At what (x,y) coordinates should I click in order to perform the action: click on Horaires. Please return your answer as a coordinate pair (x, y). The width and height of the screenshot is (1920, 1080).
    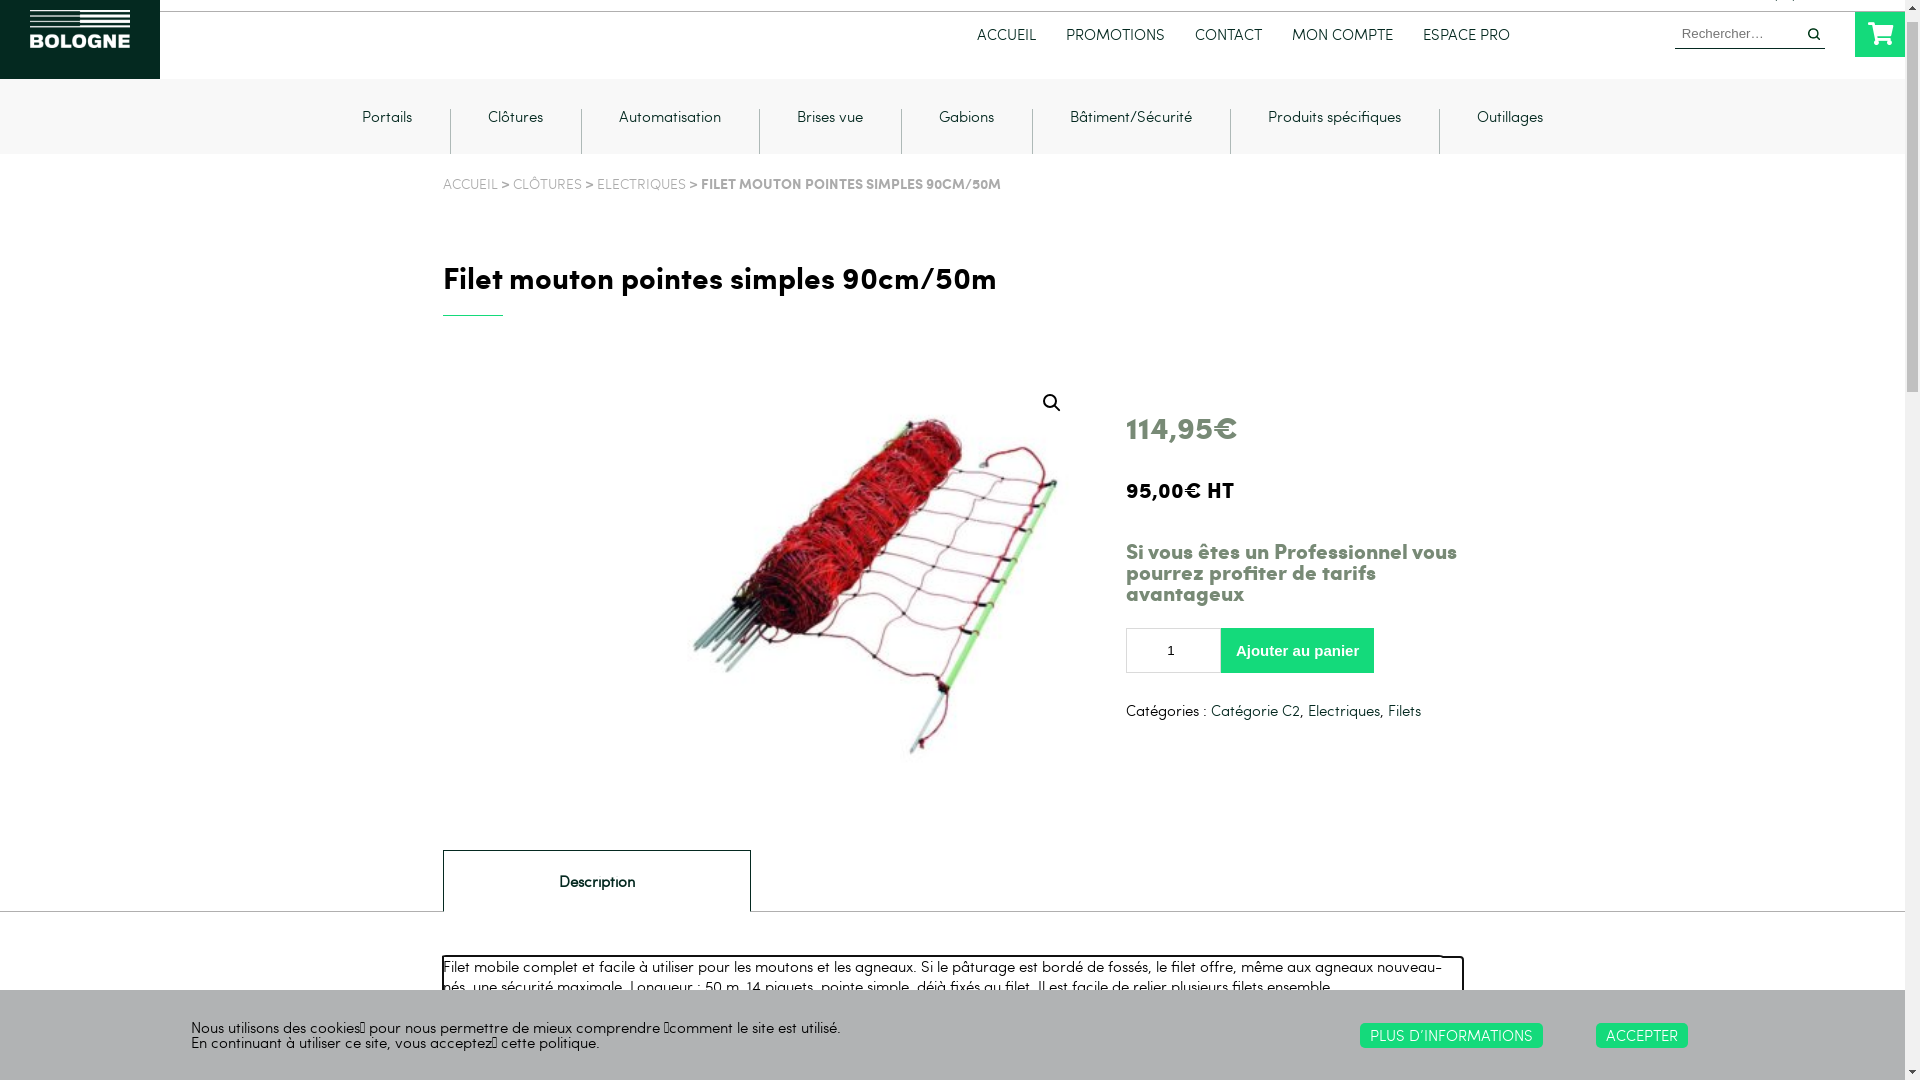
    Looking at the image, I should click on (1852, 16).